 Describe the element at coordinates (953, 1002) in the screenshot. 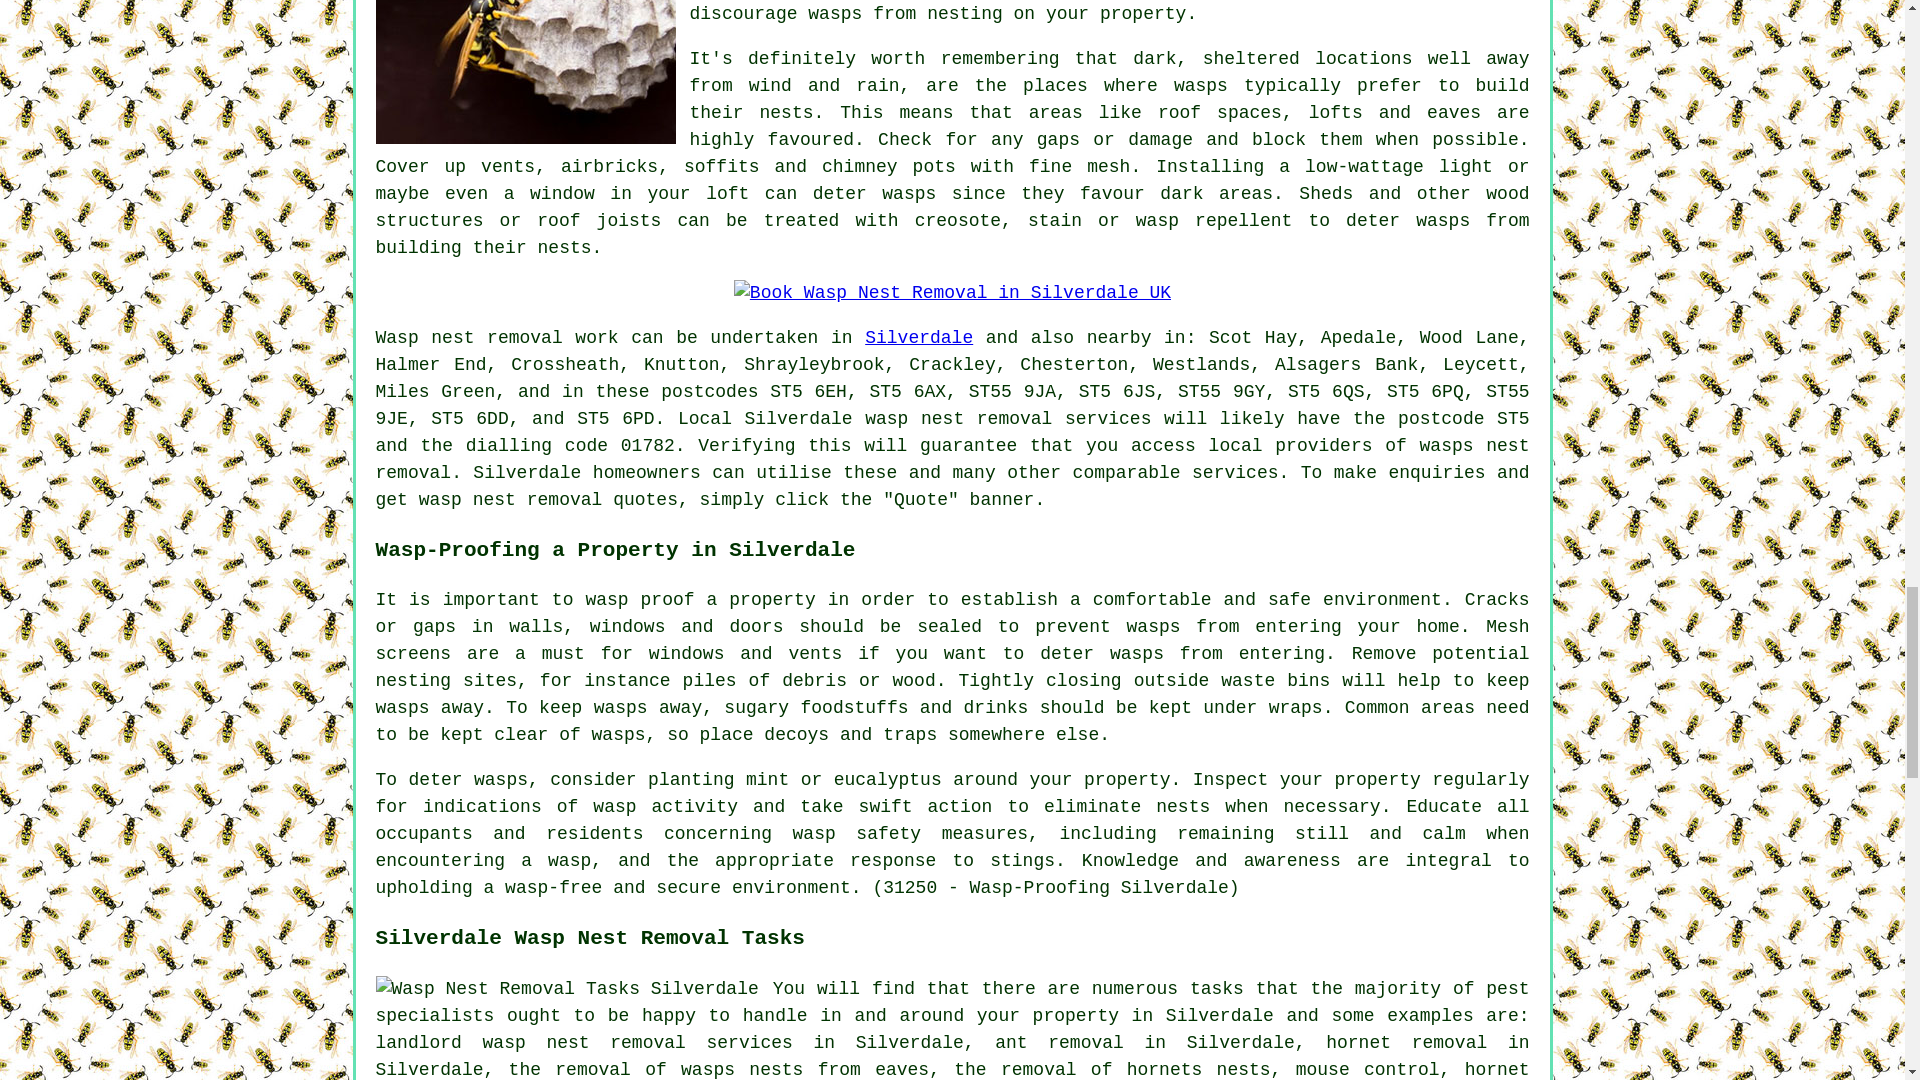

I see `pest specialists` at that location.